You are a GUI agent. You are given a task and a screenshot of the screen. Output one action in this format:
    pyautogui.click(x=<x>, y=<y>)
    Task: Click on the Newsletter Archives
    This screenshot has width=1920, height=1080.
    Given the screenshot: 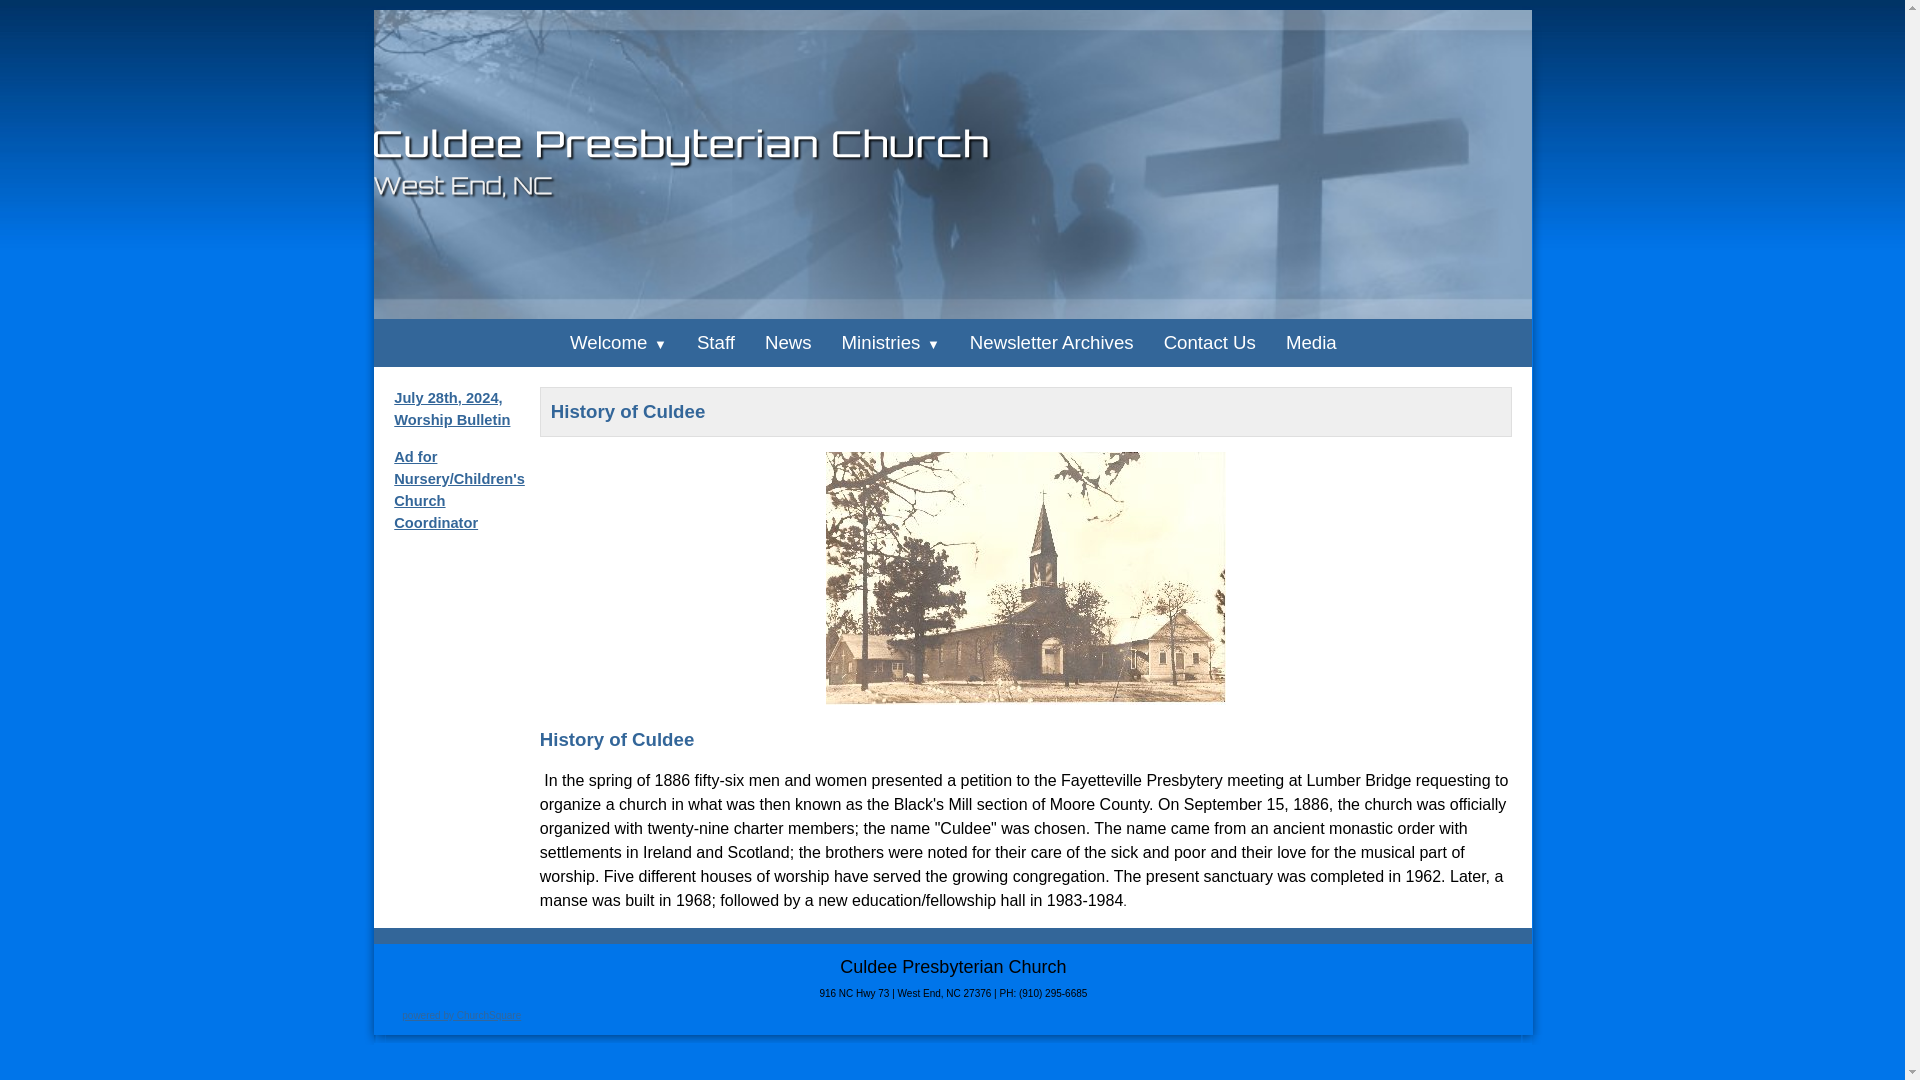 What is the action you would take?
    pyautogui.click(x=1051, y=342)
    